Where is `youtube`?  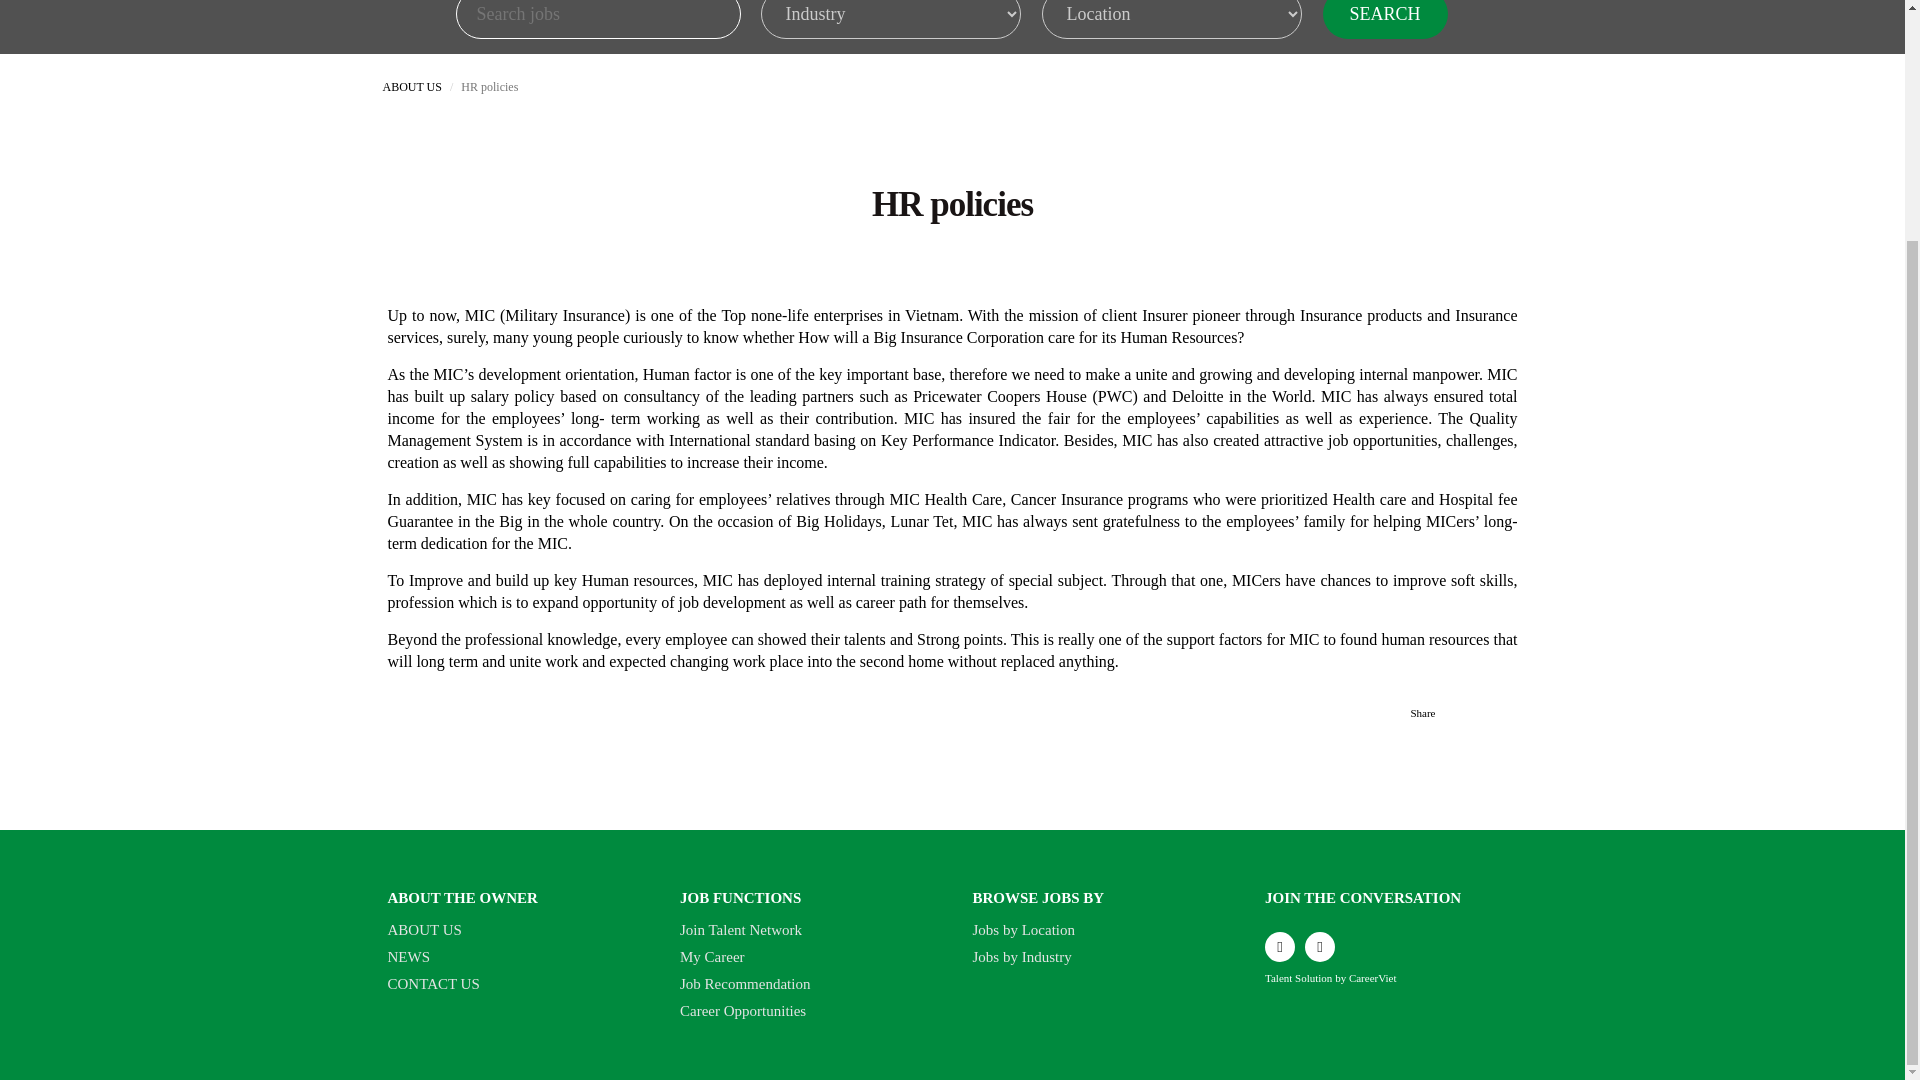
youtube is located at coordinates (1320, 947).